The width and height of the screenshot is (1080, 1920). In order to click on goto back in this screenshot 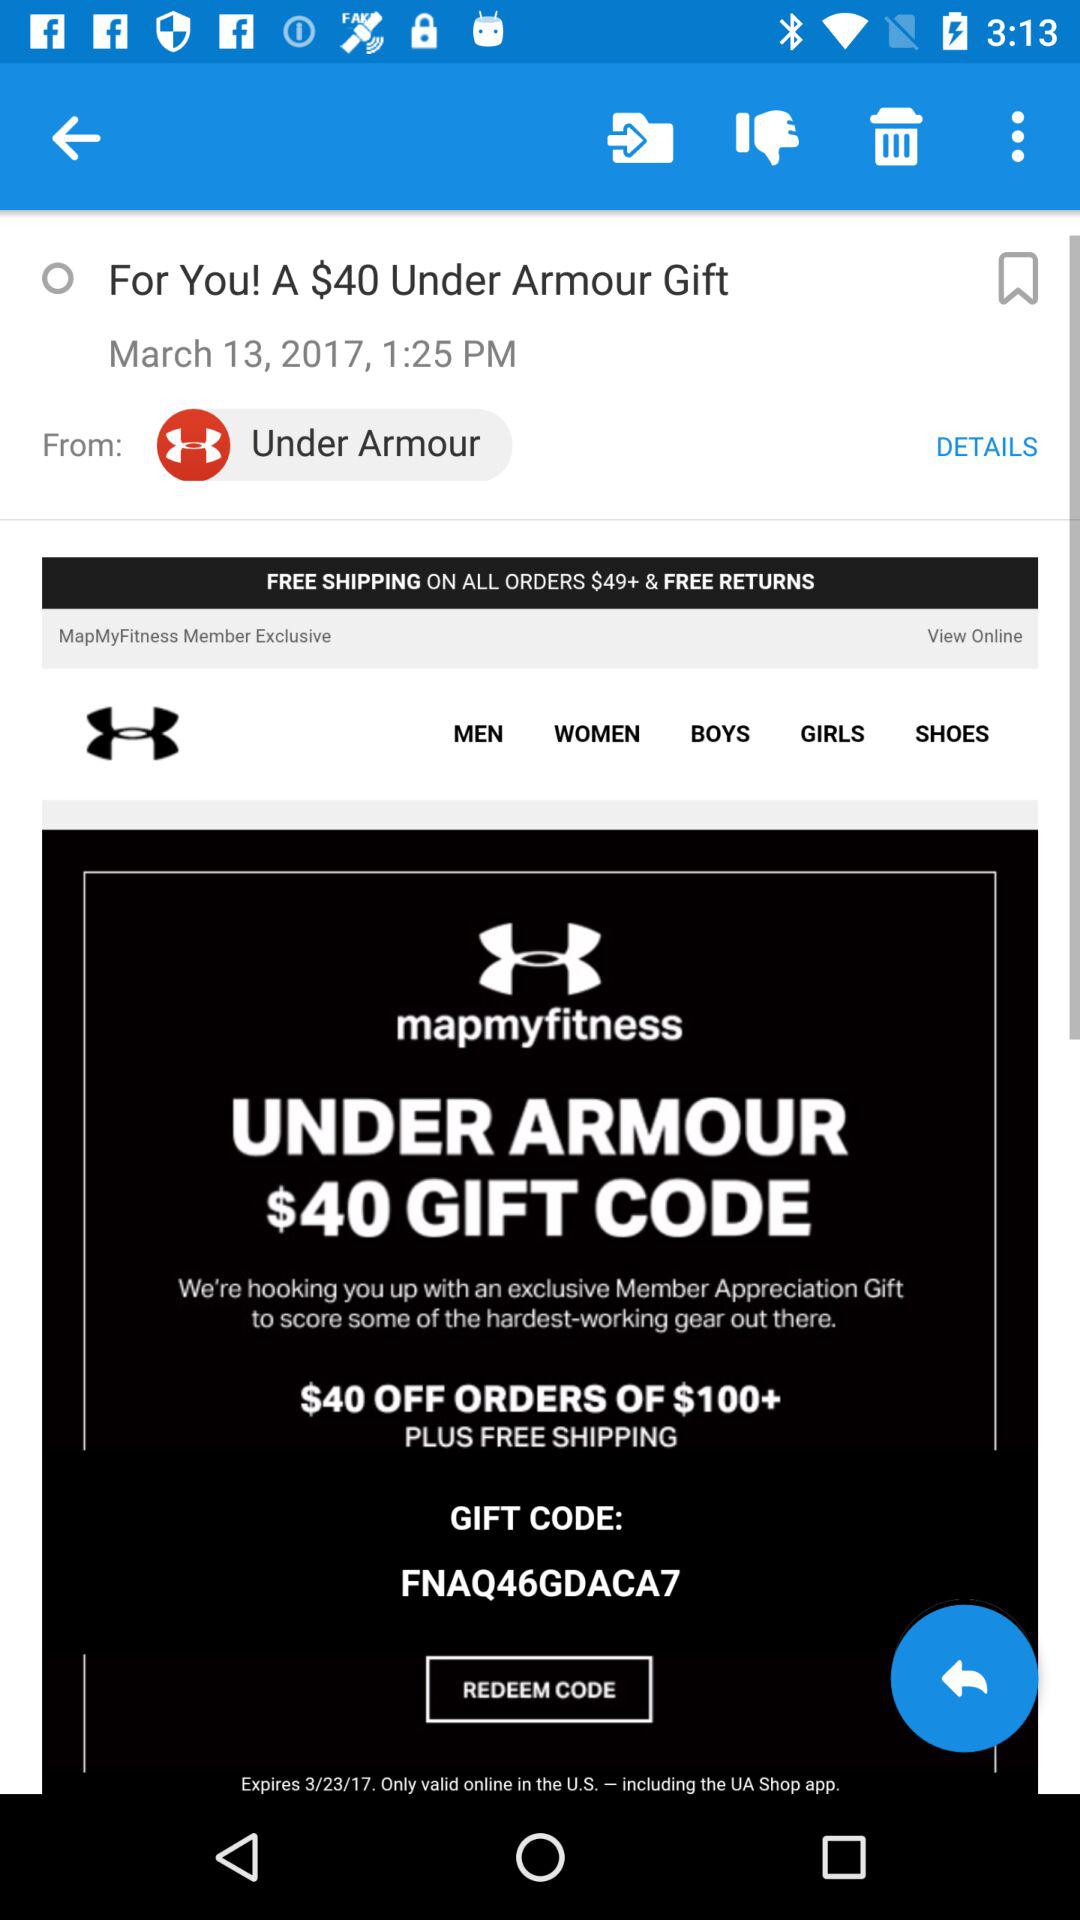, I will do `click(964, 1678)`.